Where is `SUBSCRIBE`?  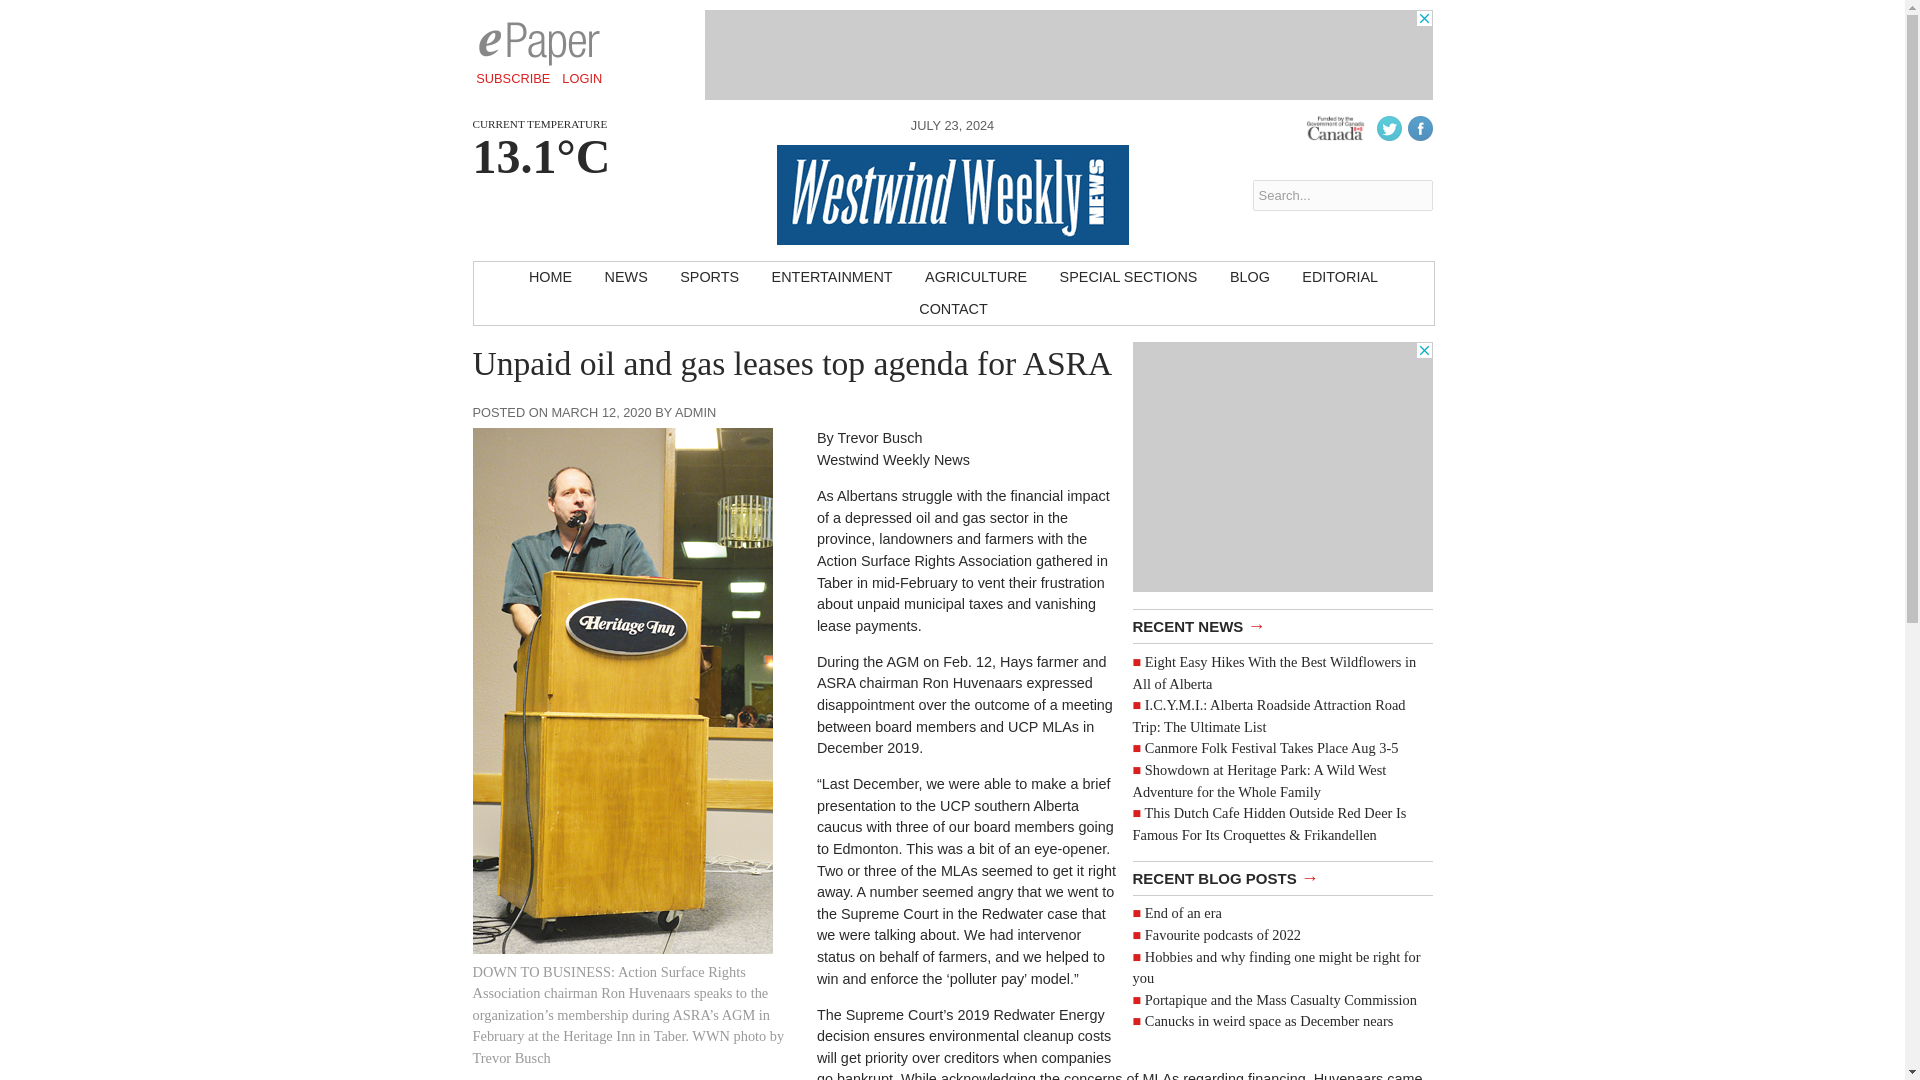 SUBSCRIBE is located at coordinates (513, 78).